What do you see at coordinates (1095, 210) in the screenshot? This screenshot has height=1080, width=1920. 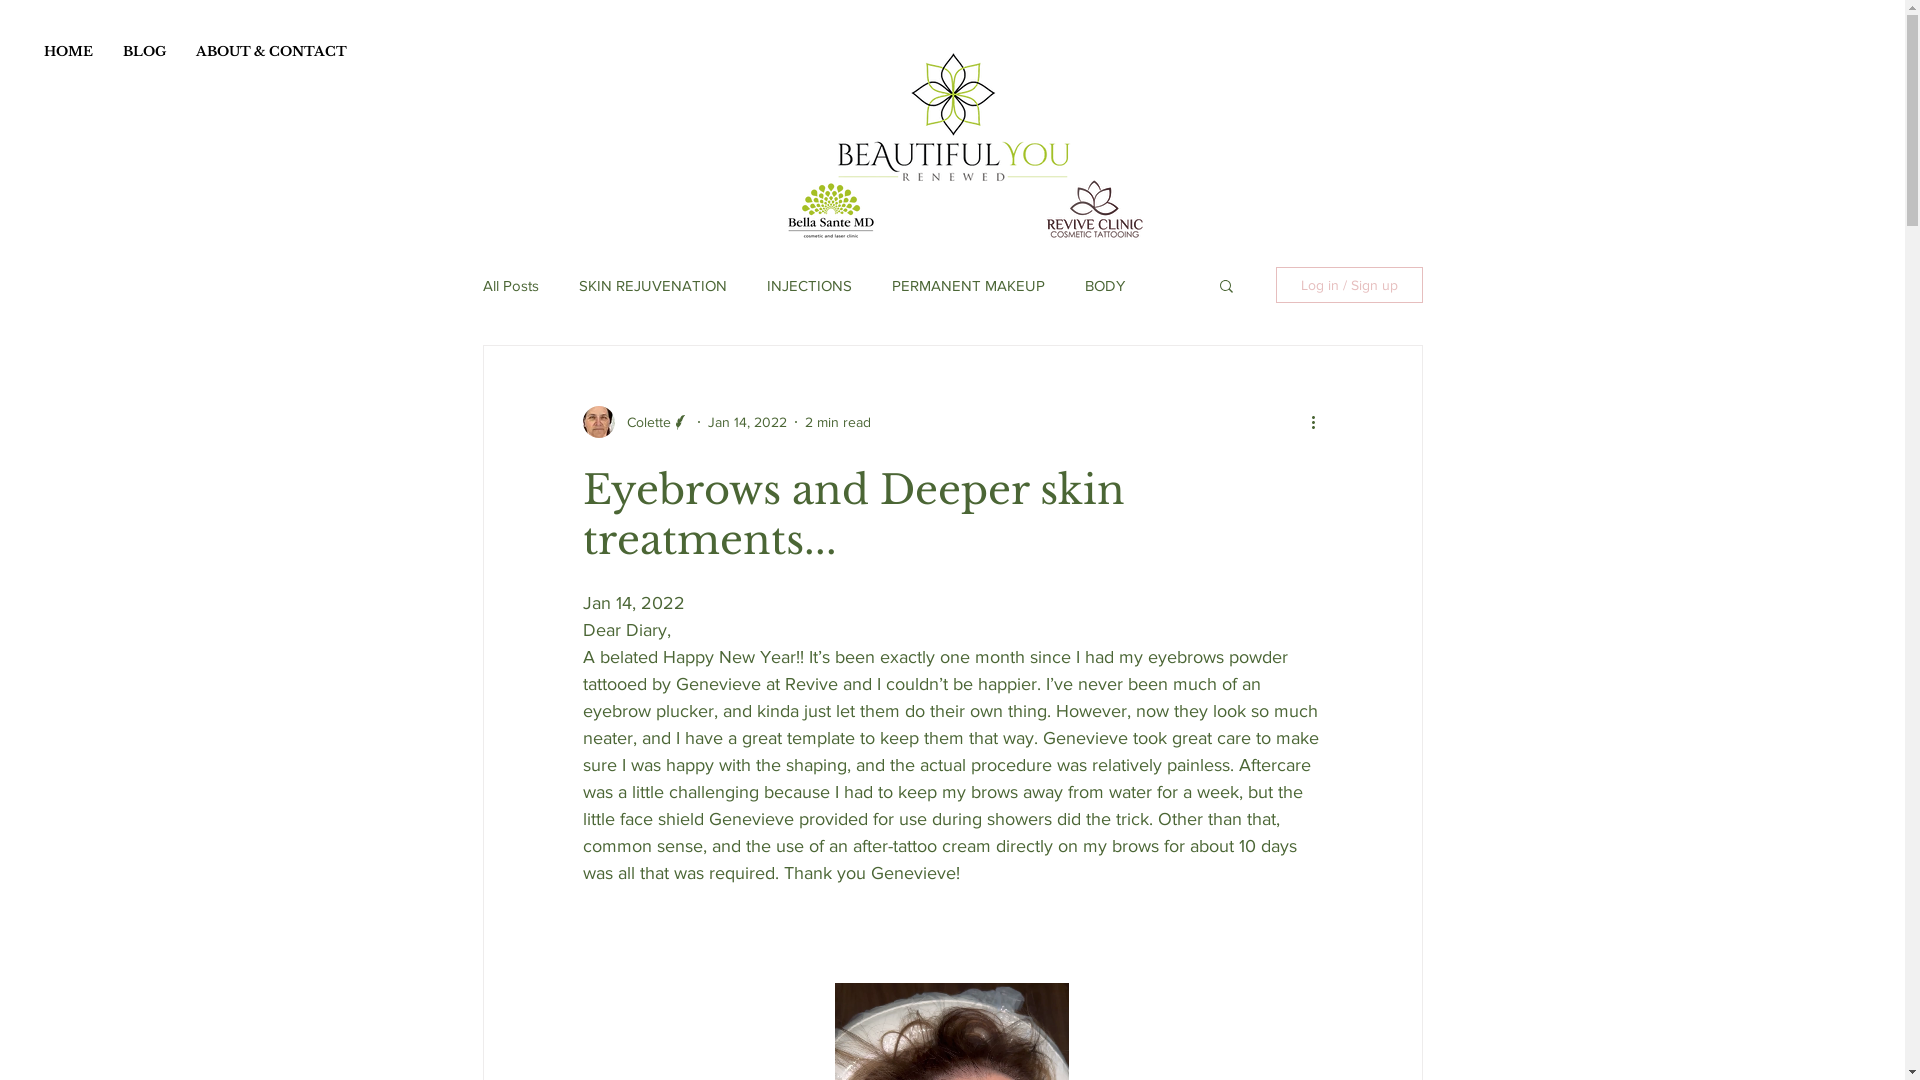 I see `EXPERT cosmetic tattooing.` at bounding box center [1095, 210].